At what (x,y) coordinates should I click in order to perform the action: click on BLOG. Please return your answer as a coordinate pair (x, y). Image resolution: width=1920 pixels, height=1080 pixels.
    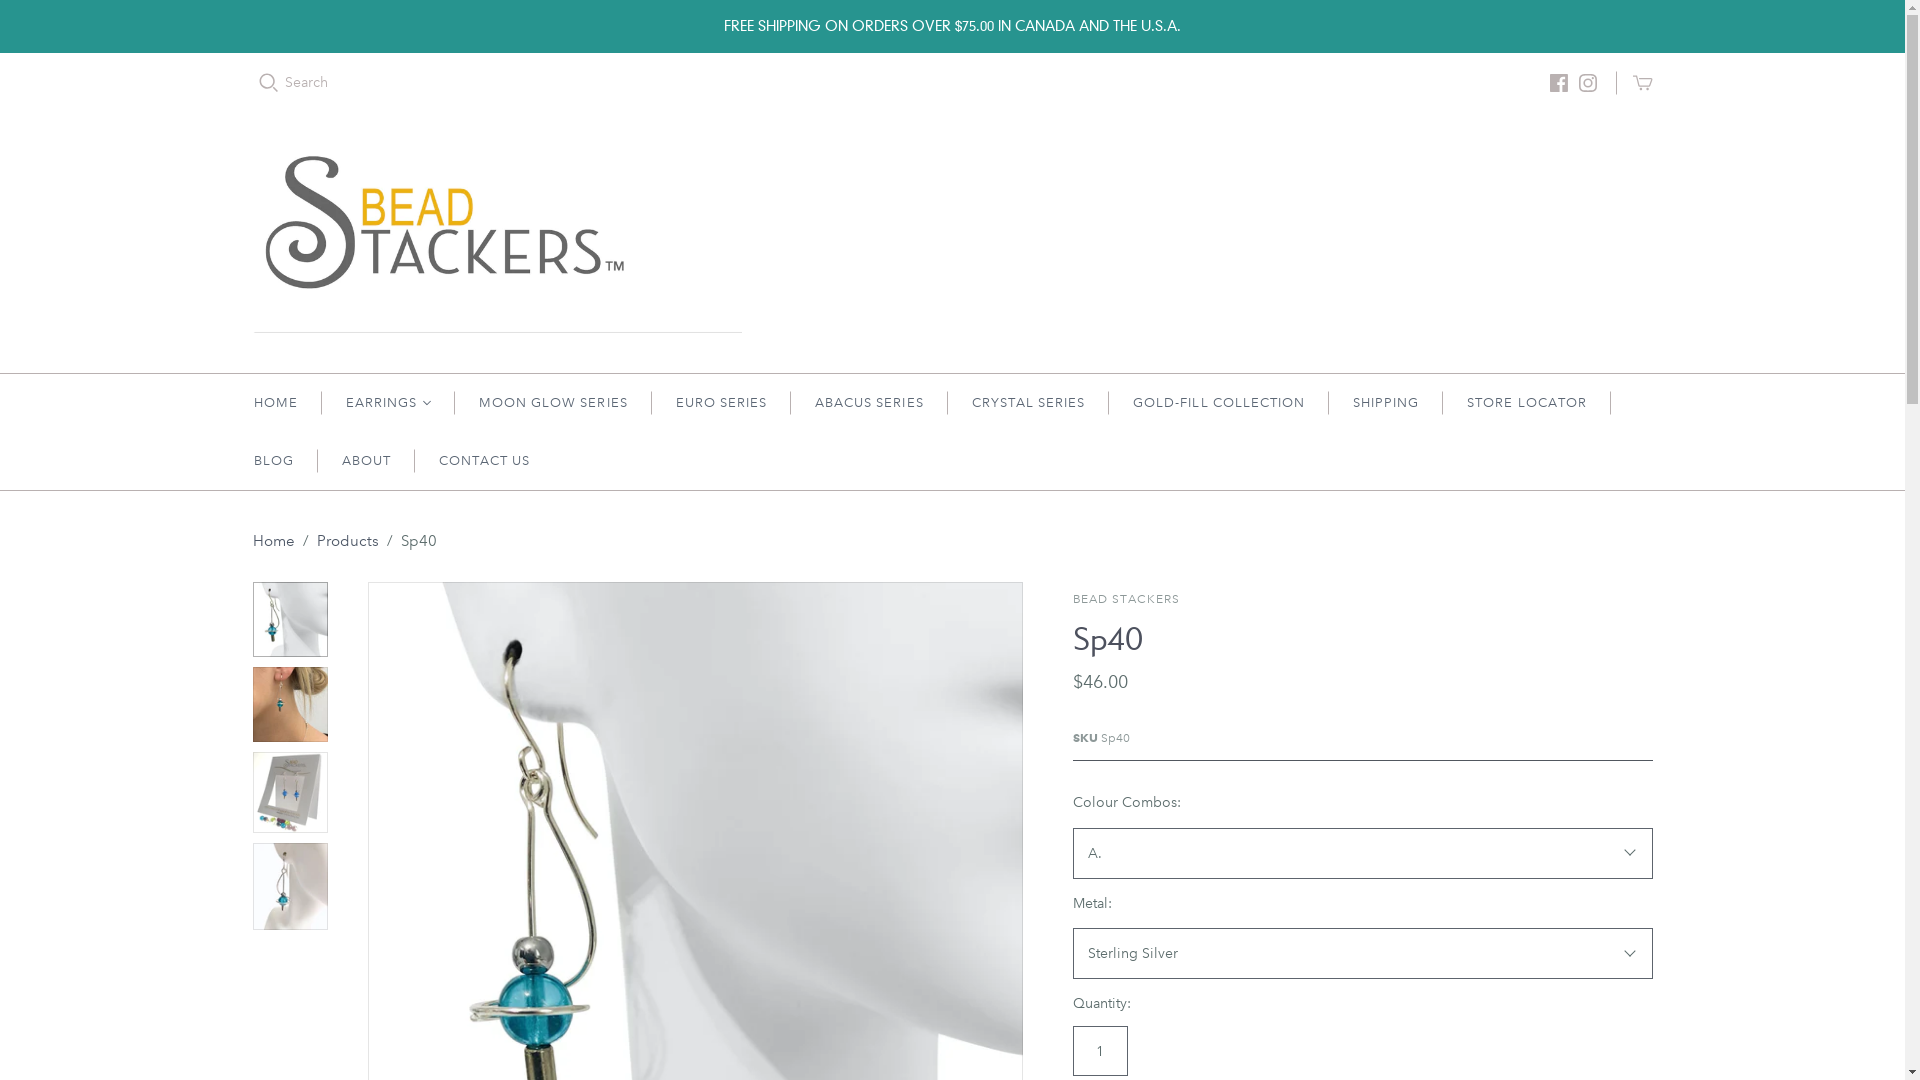
    Looking at the image, I should click on (274, 461).